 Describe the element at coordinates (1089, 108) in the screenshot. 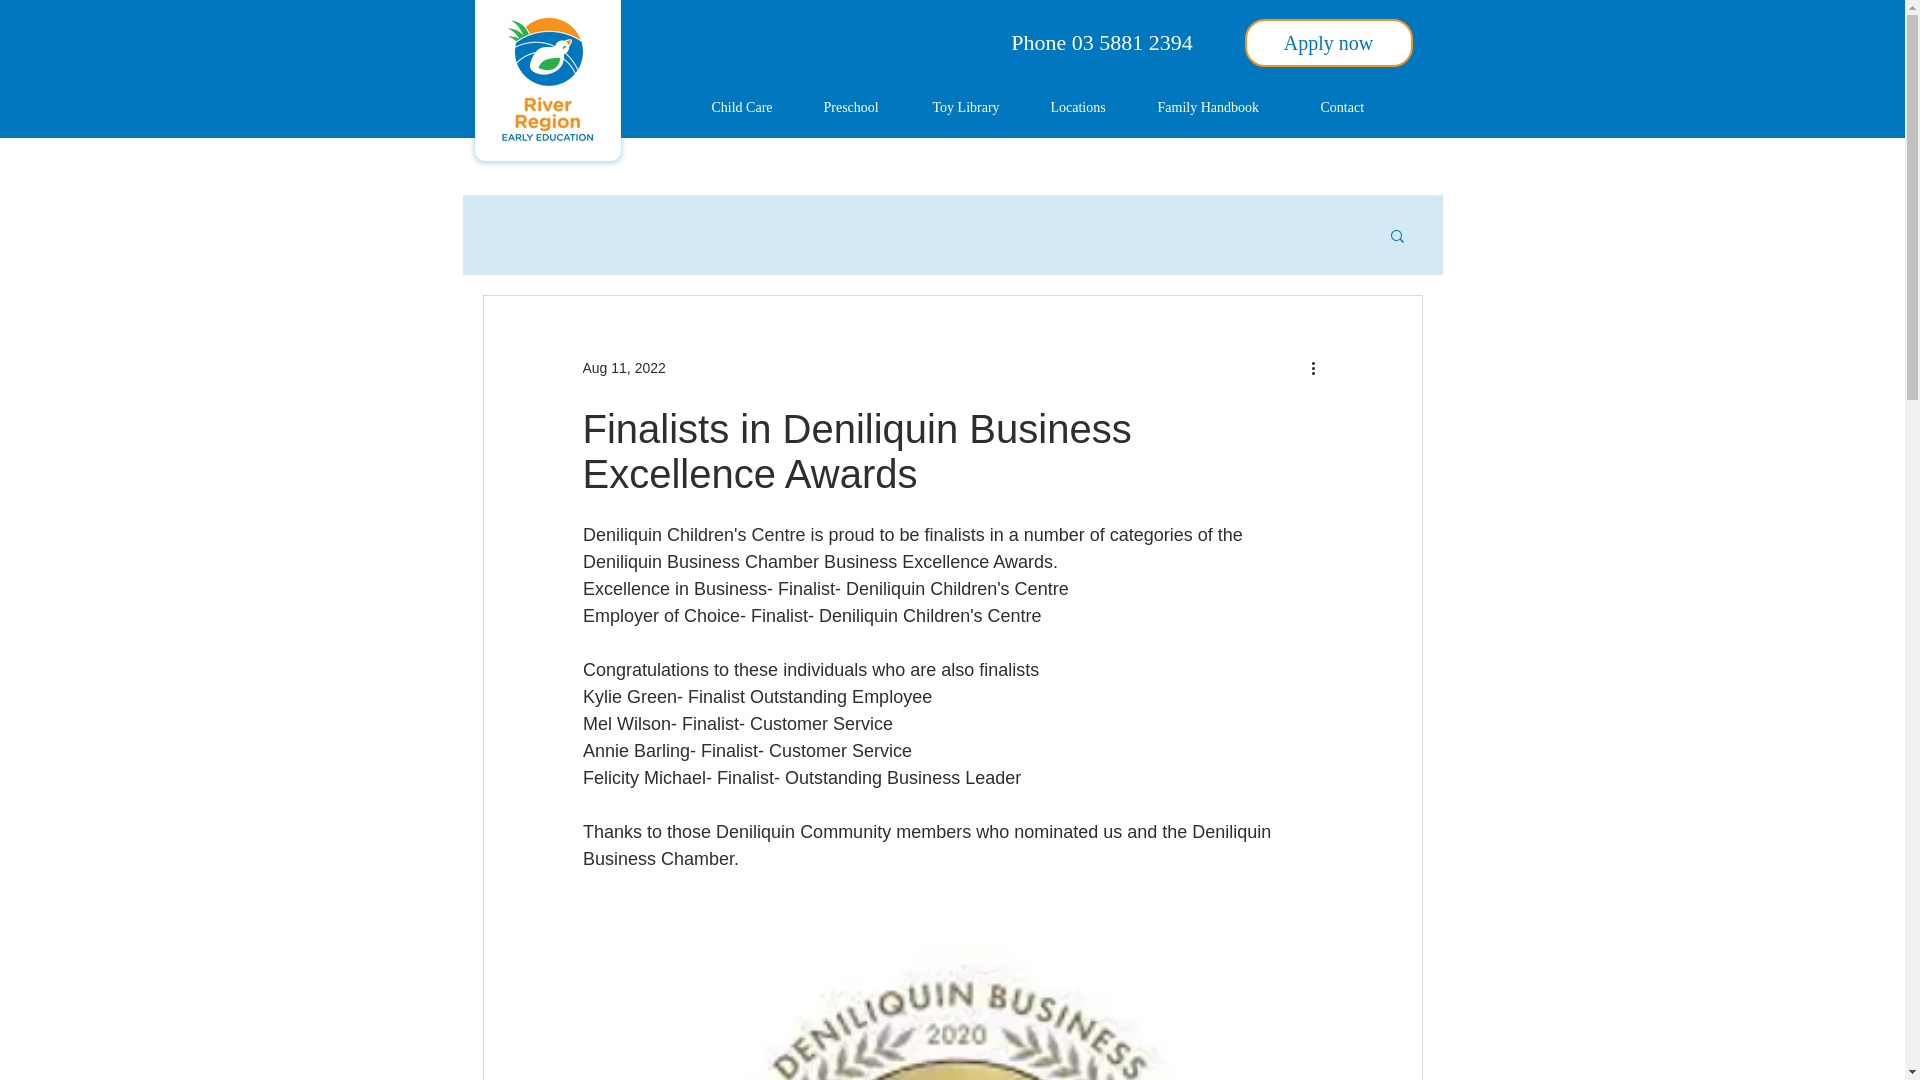

I see `Locations` at that location.